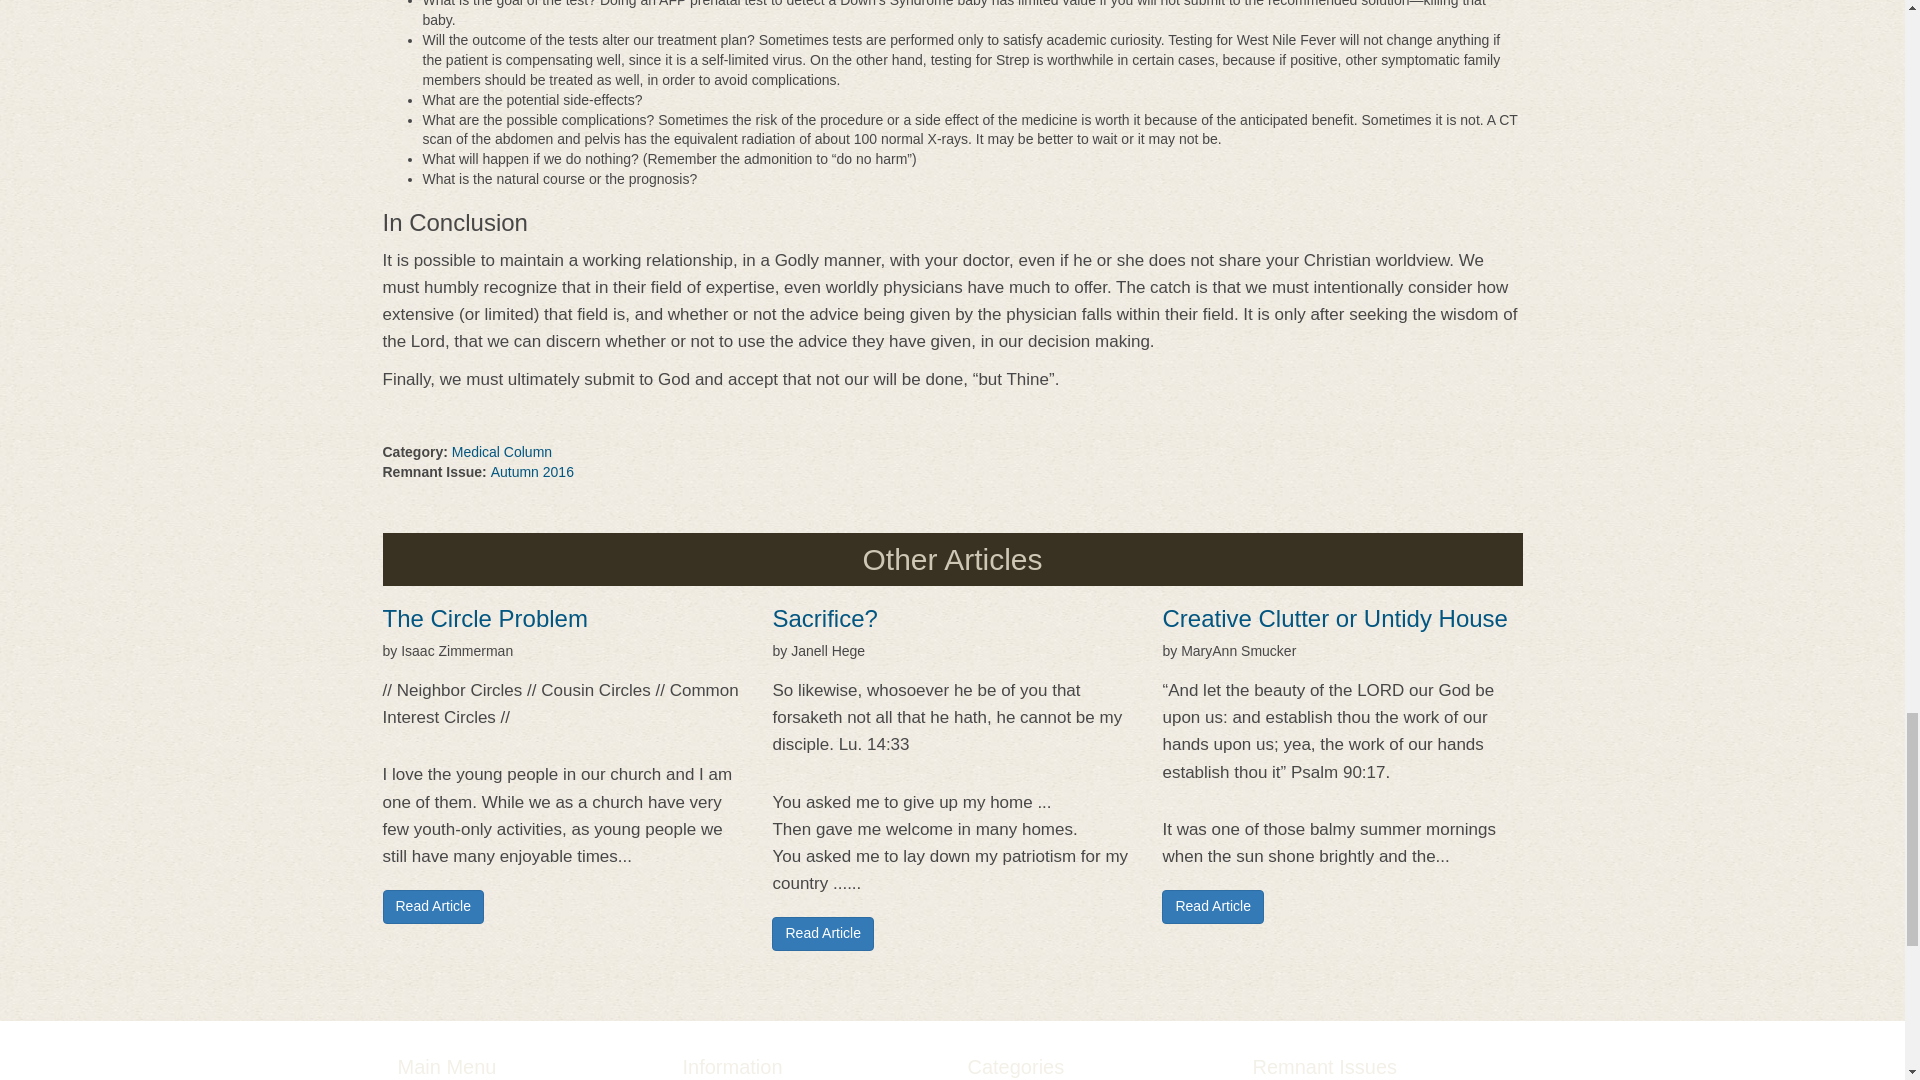  Describe the element at coordinates (1334, 618) in the screenshot. I see `Creative Clutter or Untidy House` at that location.